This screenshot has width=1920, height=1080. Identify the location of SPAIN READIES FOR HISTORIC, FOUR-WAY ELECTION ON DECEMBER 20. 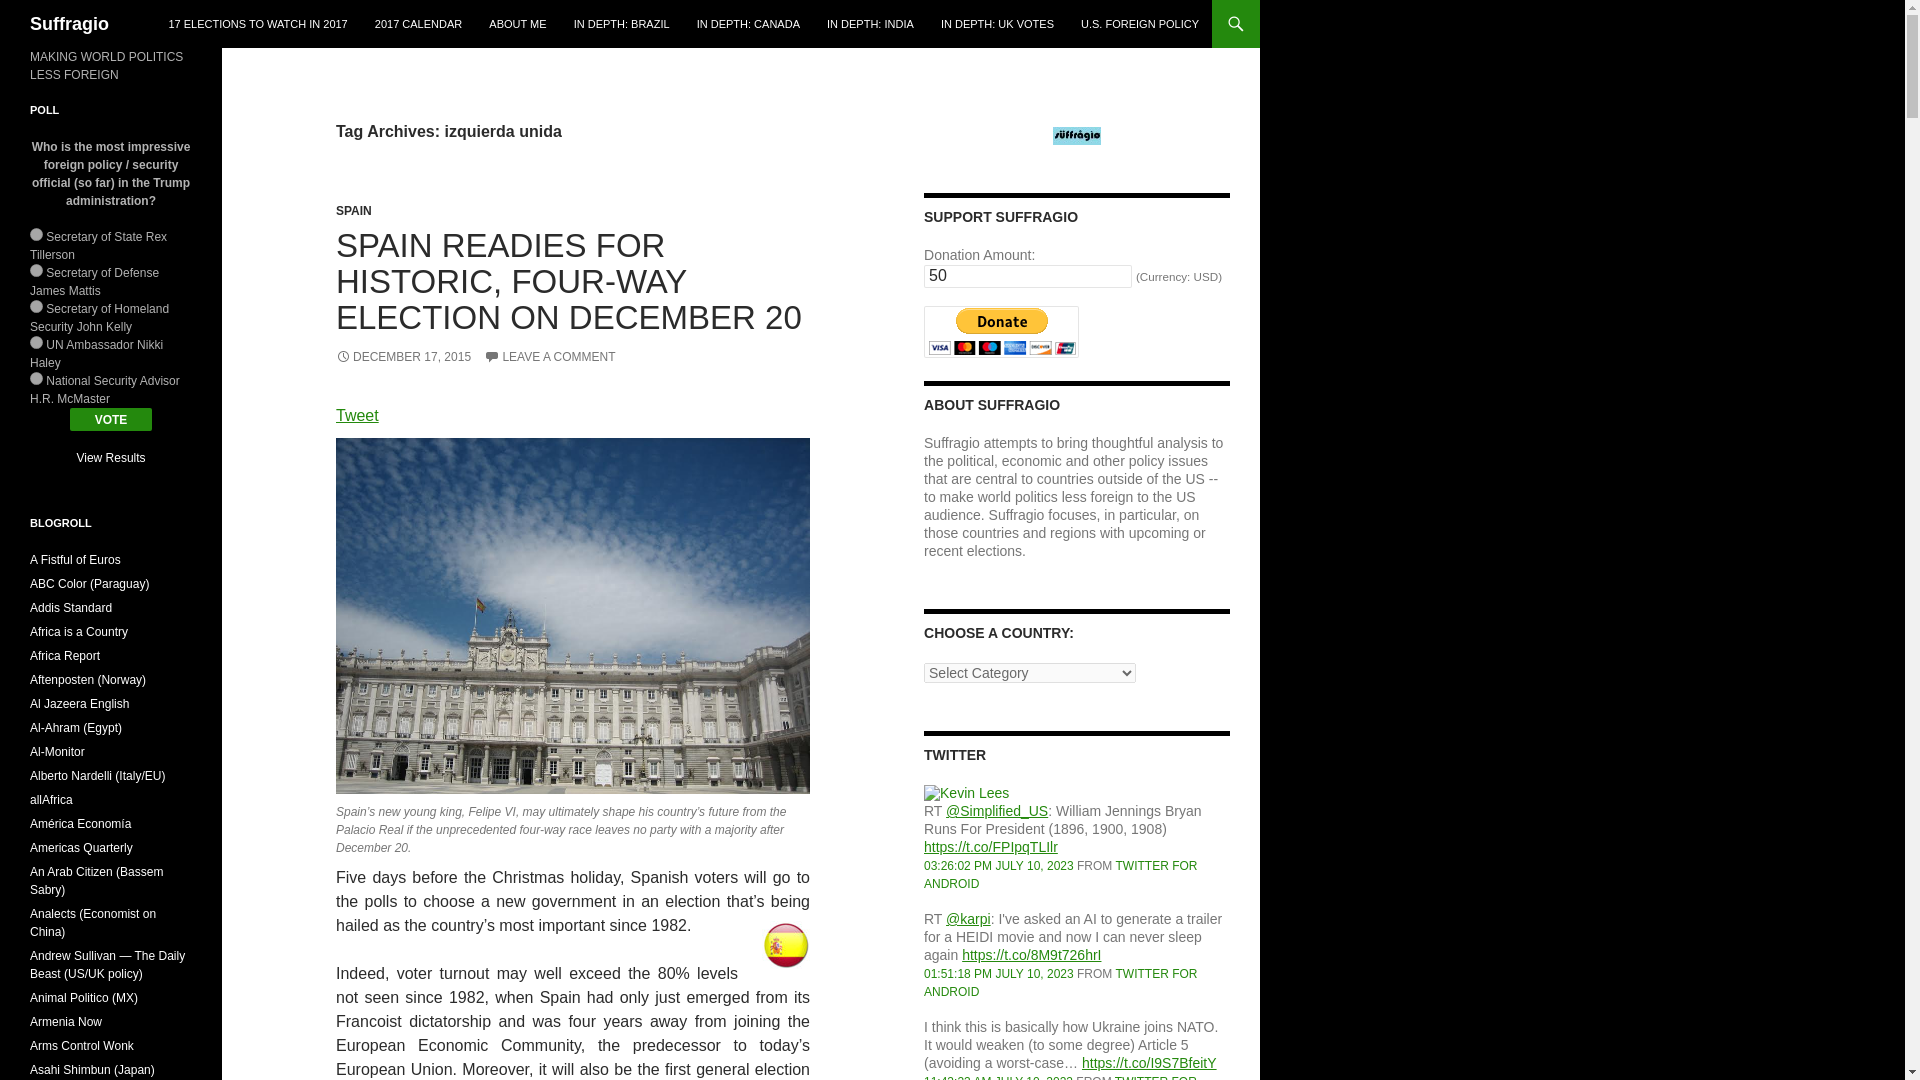
(569, 280).